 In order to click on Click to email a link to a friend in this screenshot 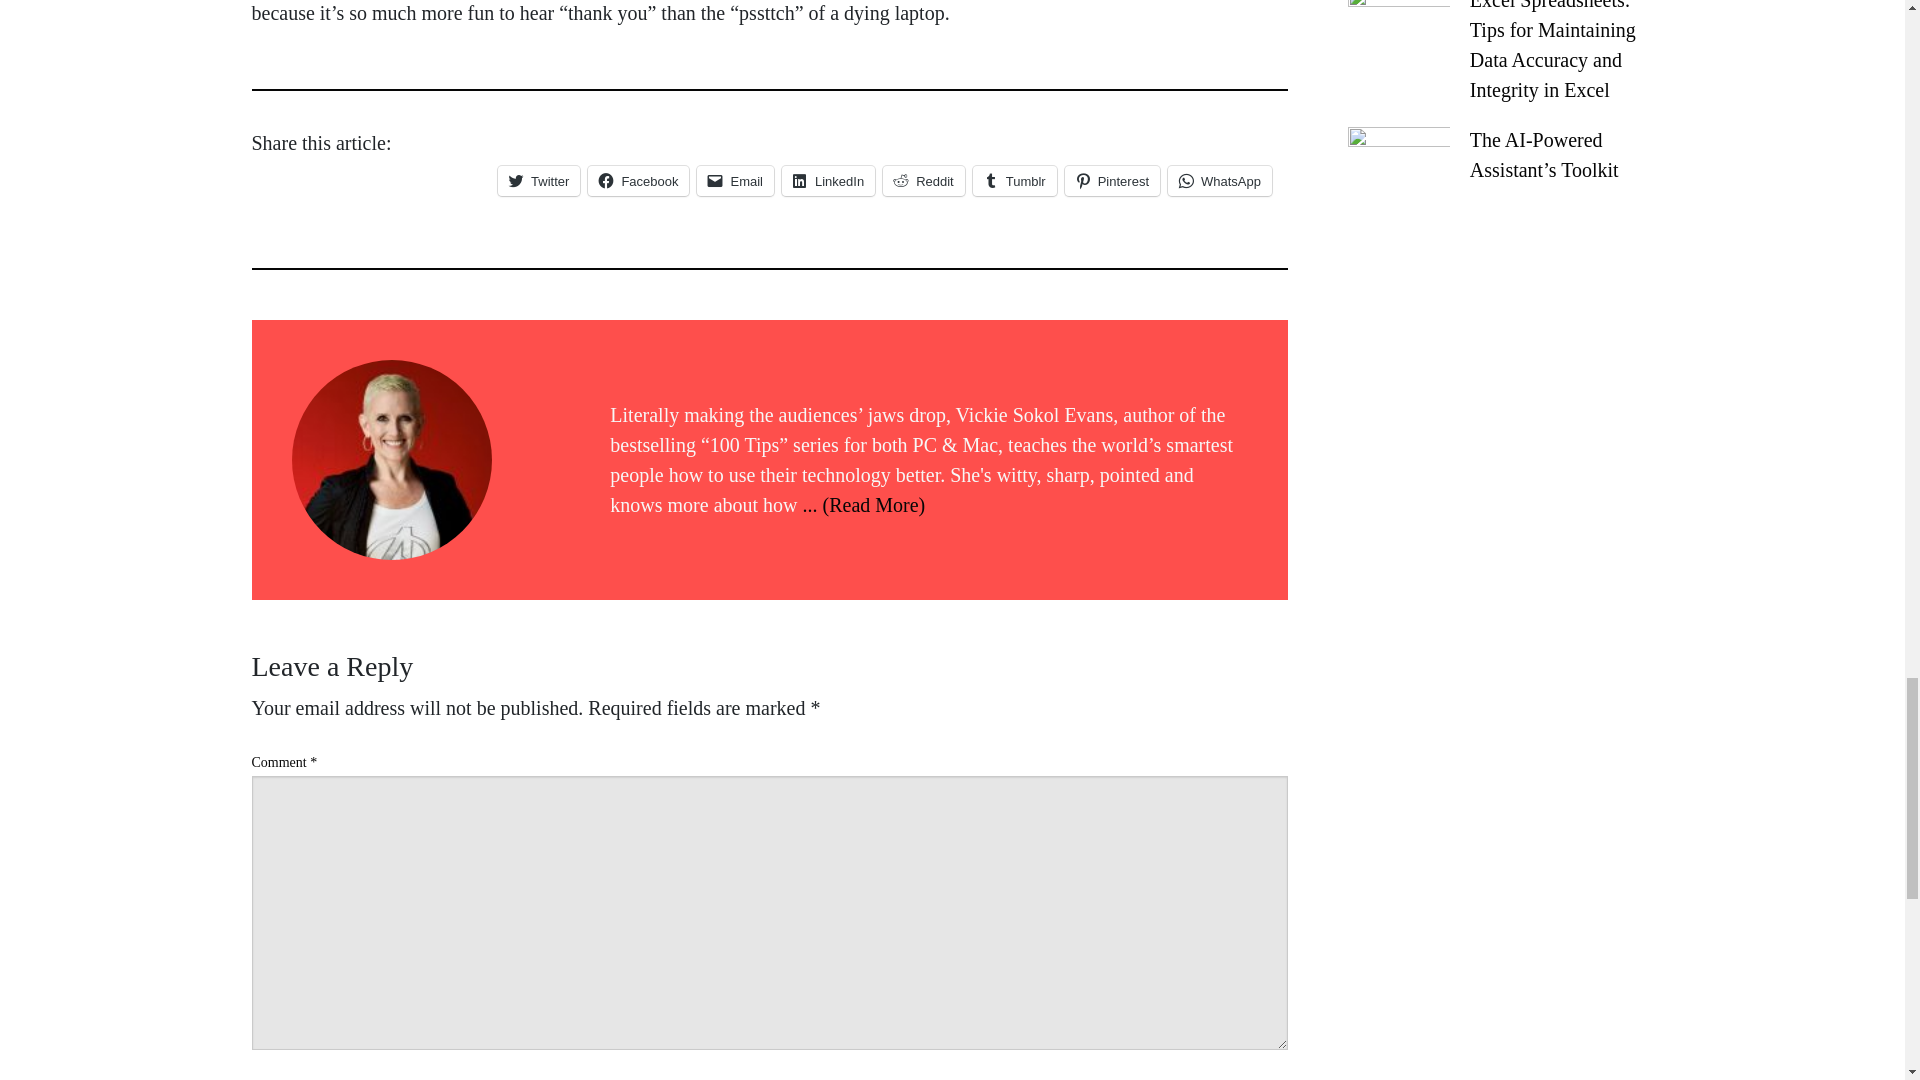, I will do `click(734, 180)`.